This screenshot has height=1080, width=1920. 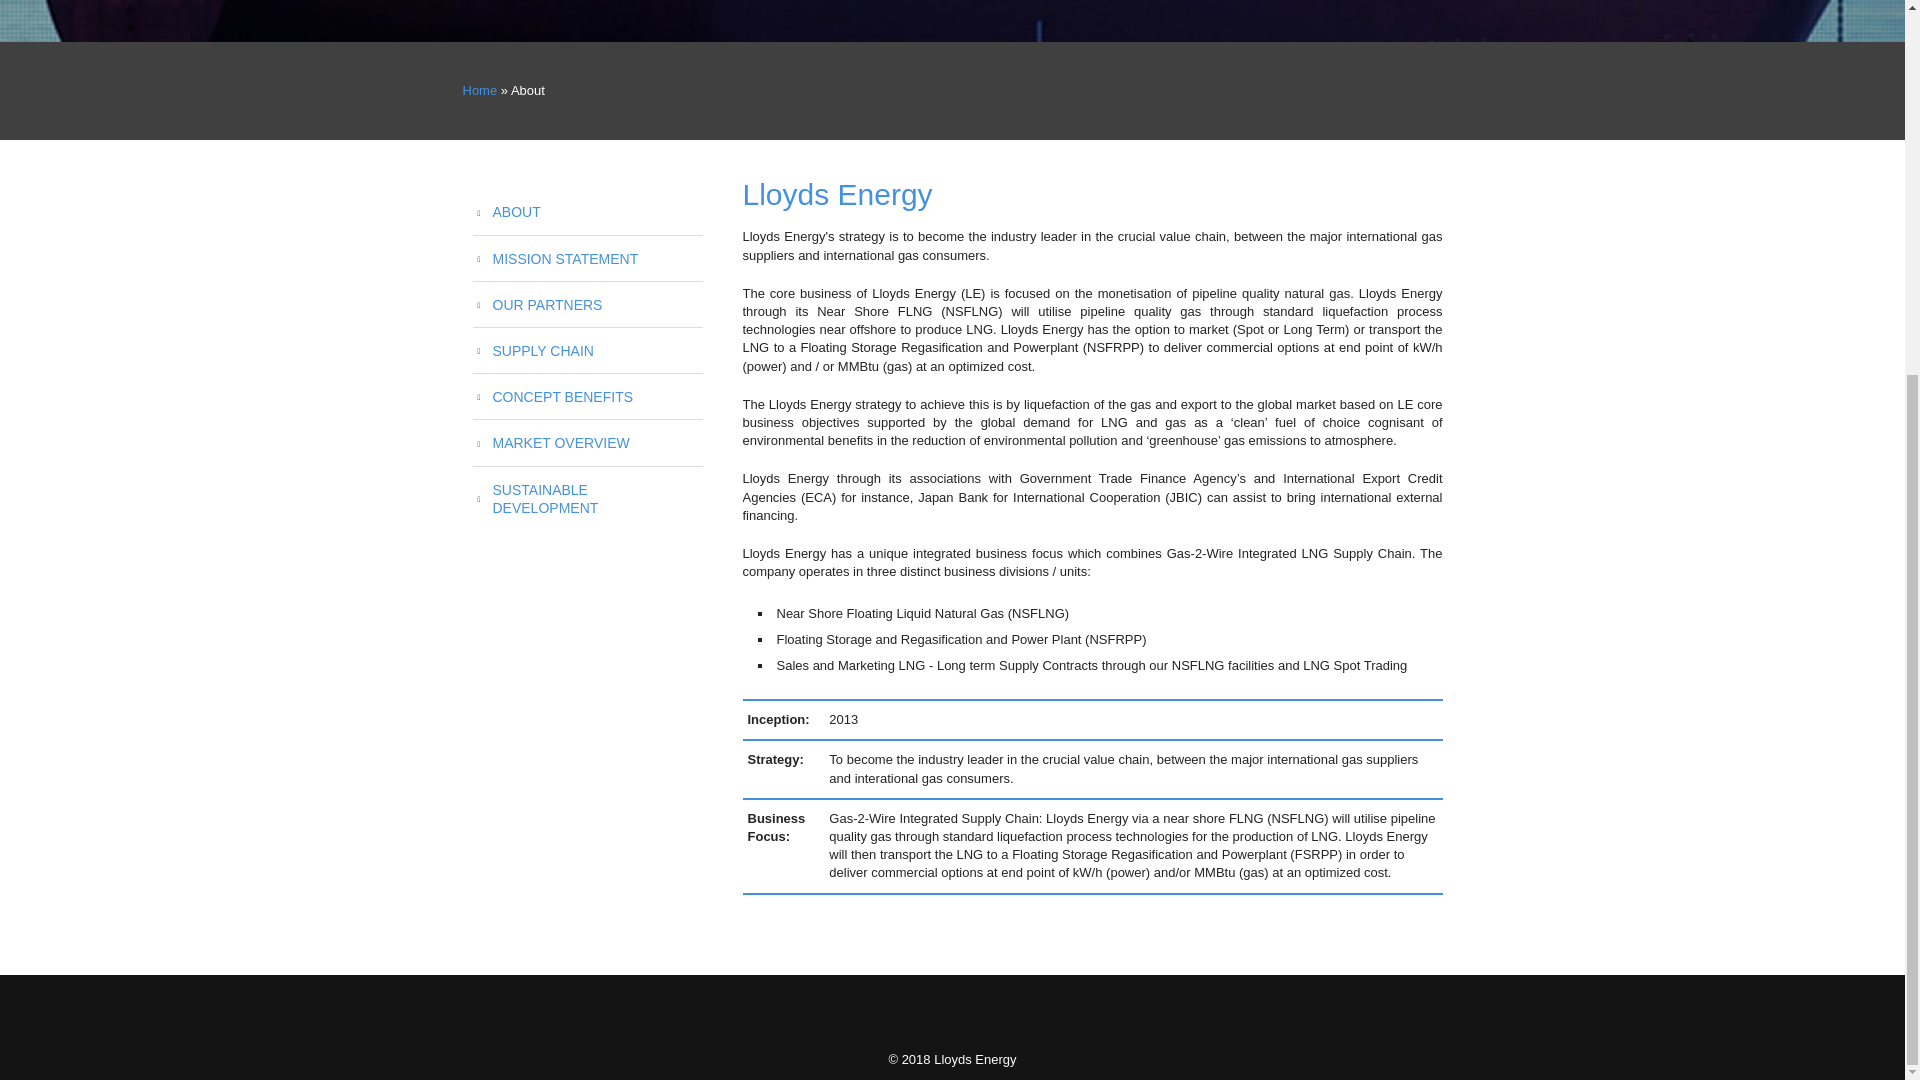 What do you see at coordinates (587, 443) in the screenshot?
I see `MARKET OVERVIEW` at bounding box center [587, 443].